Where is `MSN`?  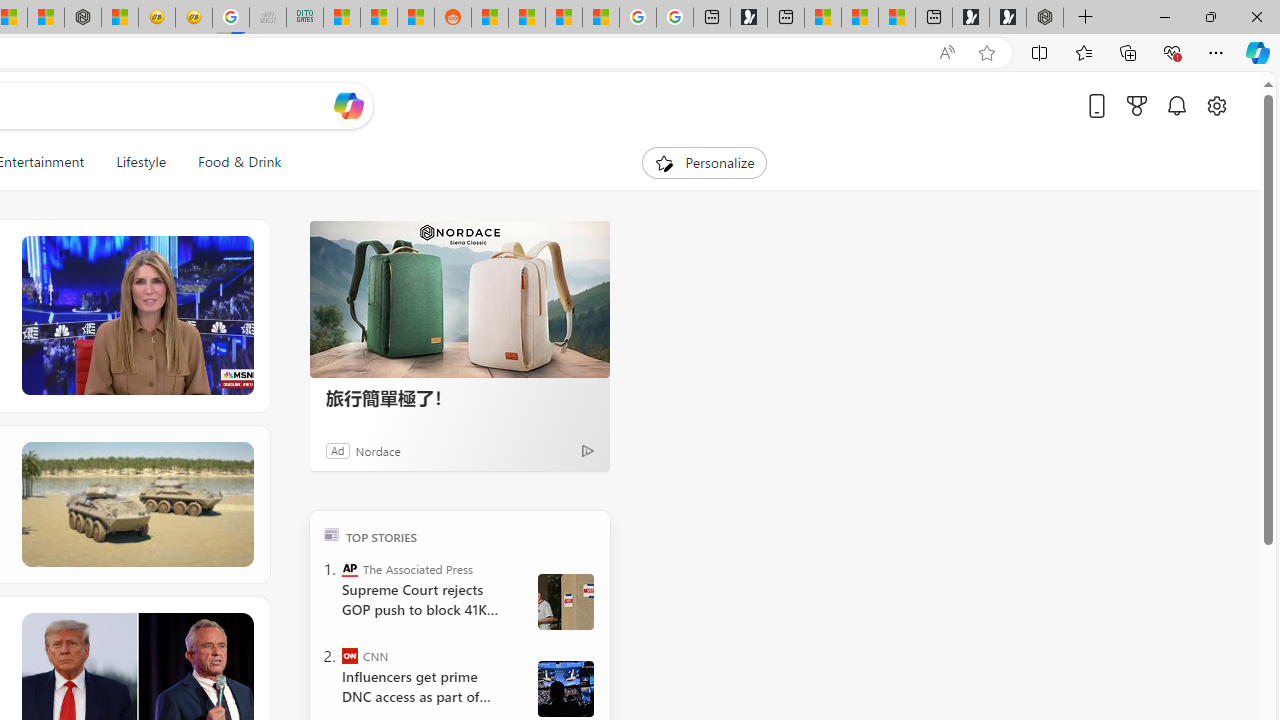 MSN is located at coordinates (416, 18).